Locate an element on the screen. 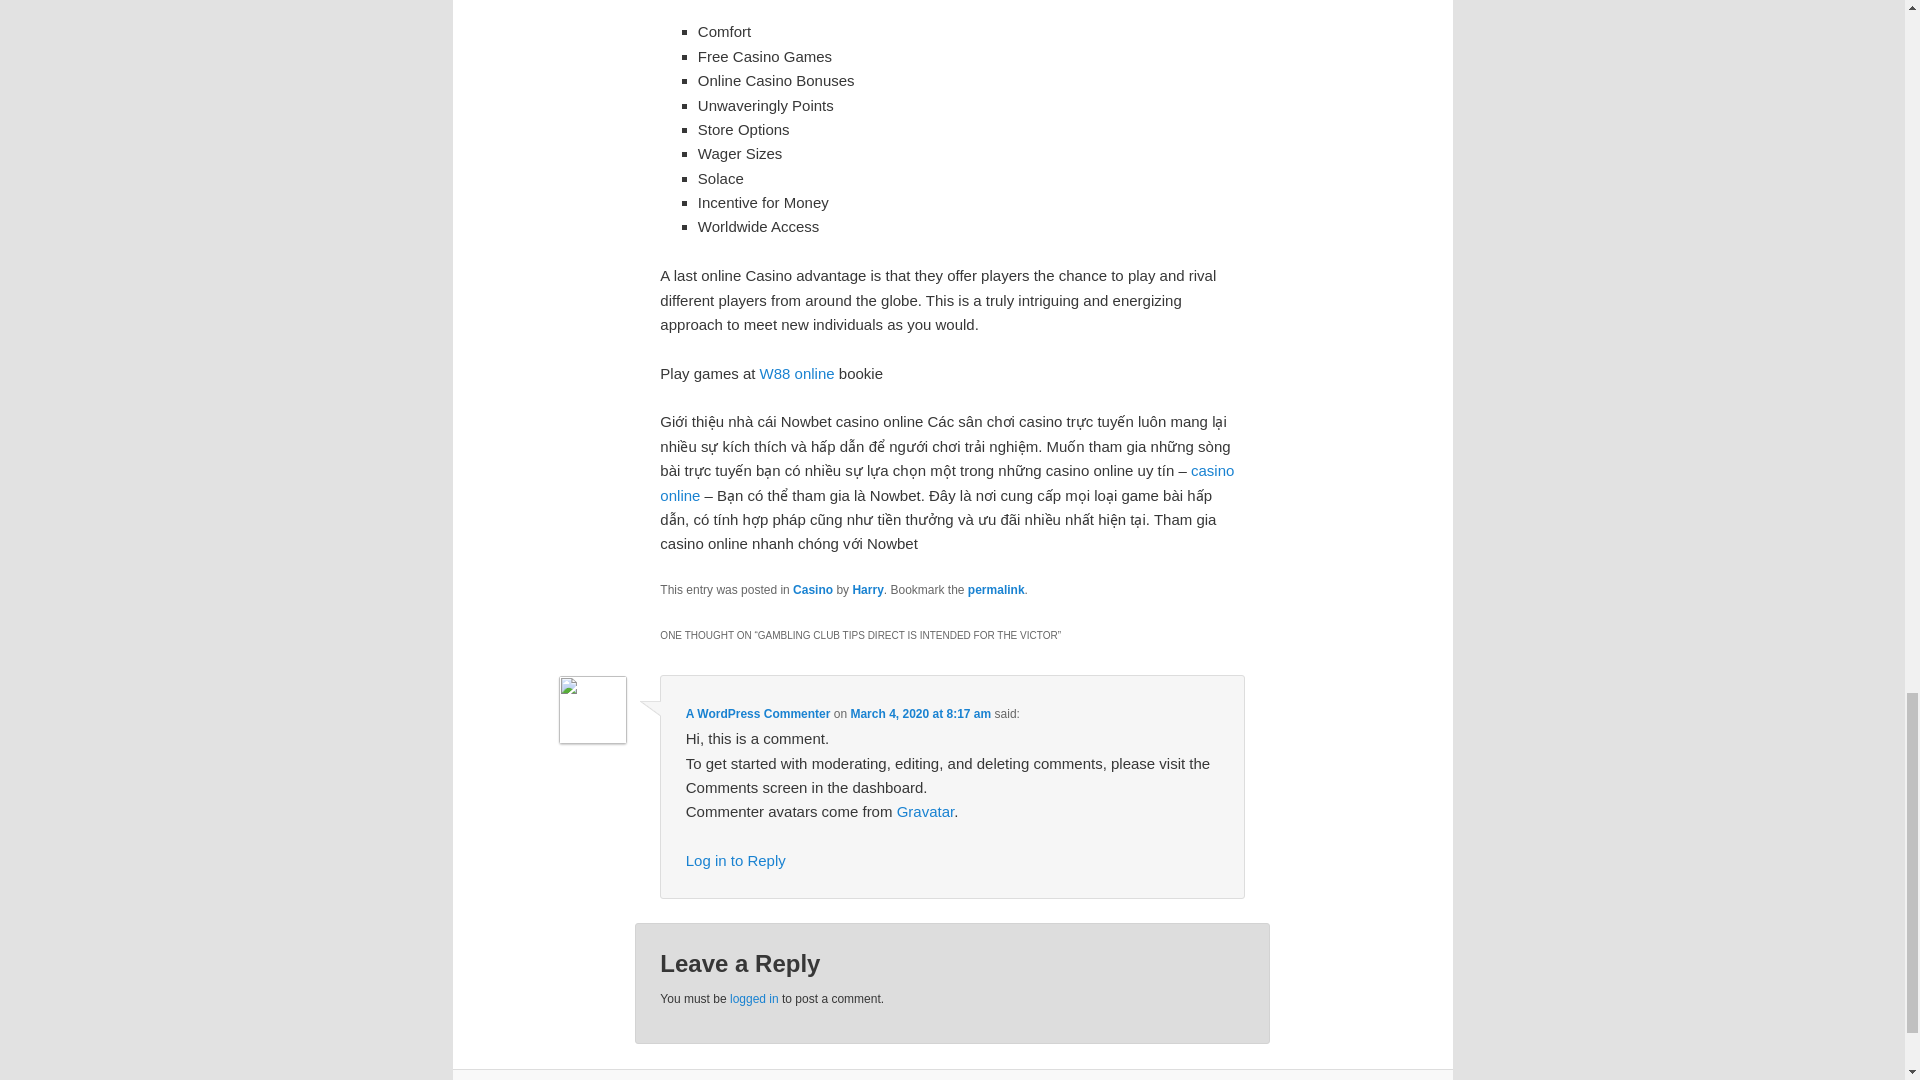 This screenshot has width=1920, height=1080. casino online is located at coordinates (947, 482).